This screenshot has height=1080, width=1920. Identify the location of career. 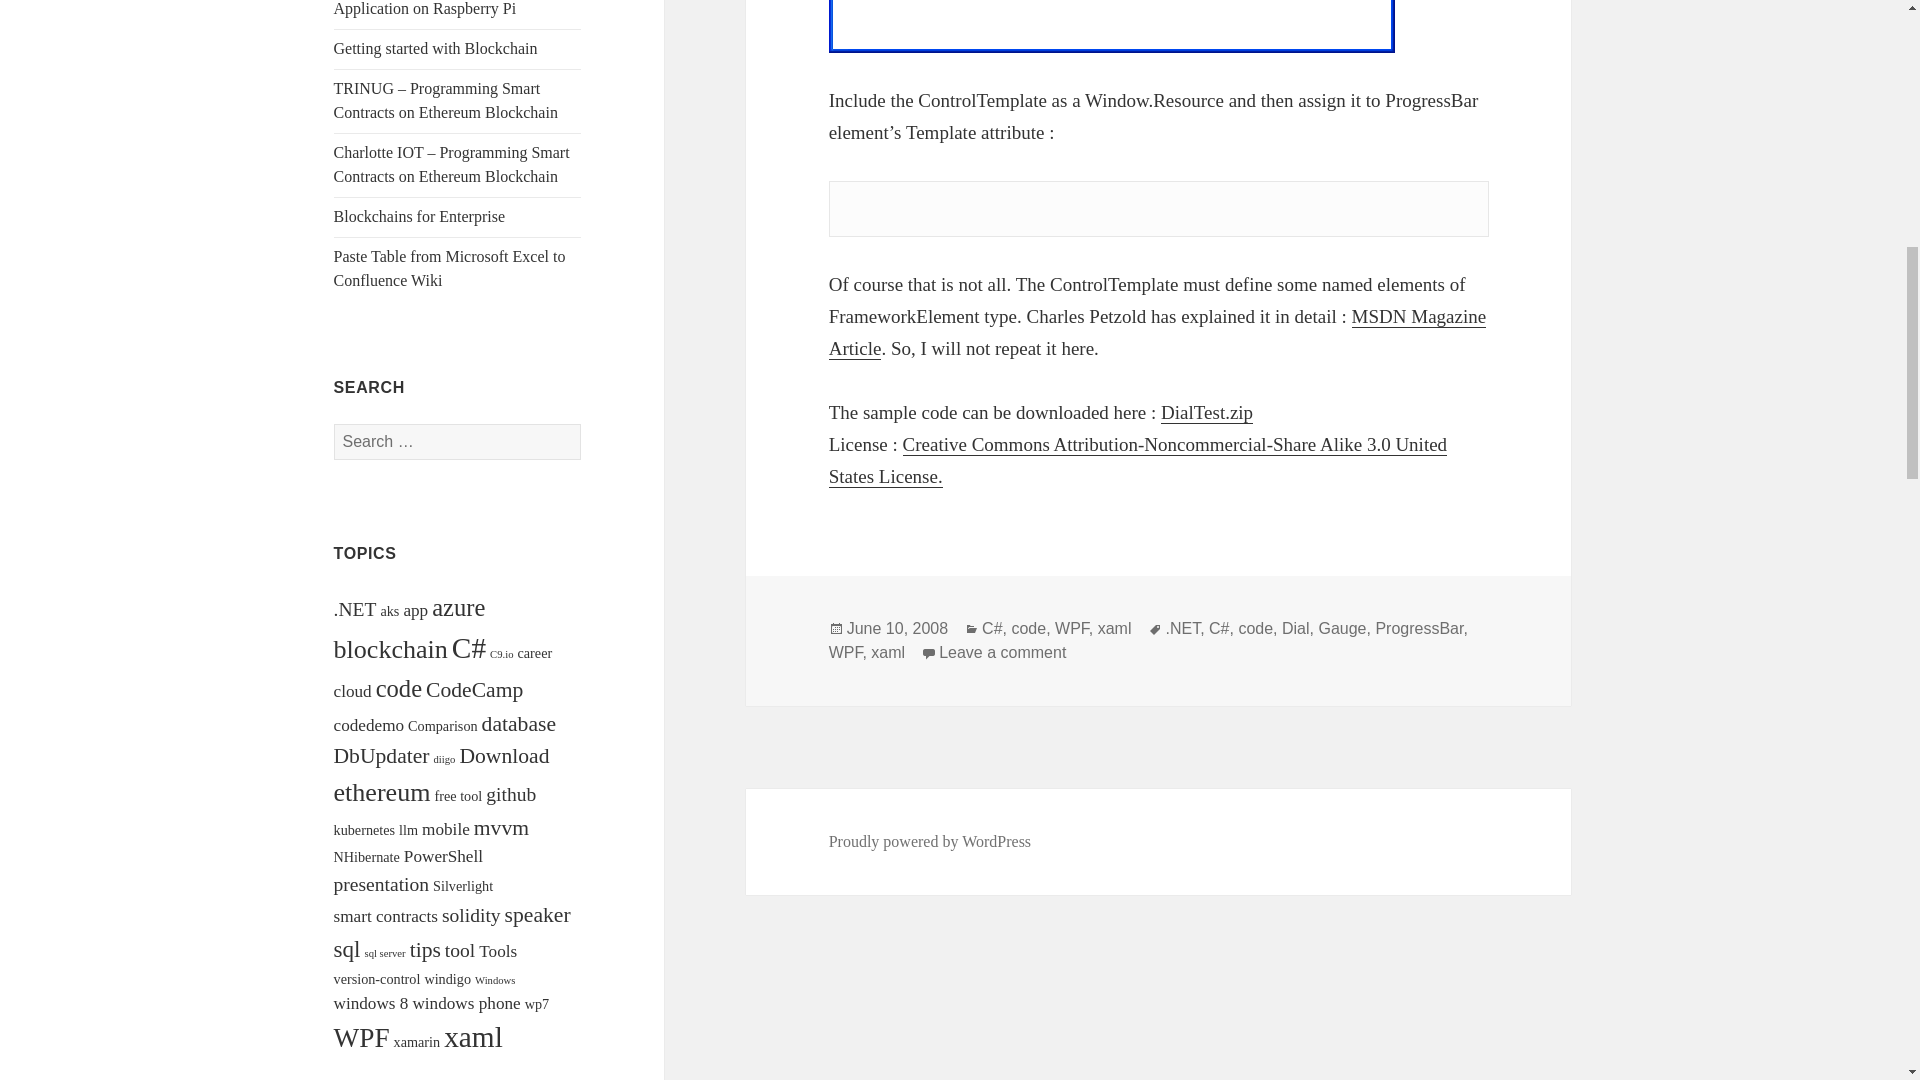
(534, 652).